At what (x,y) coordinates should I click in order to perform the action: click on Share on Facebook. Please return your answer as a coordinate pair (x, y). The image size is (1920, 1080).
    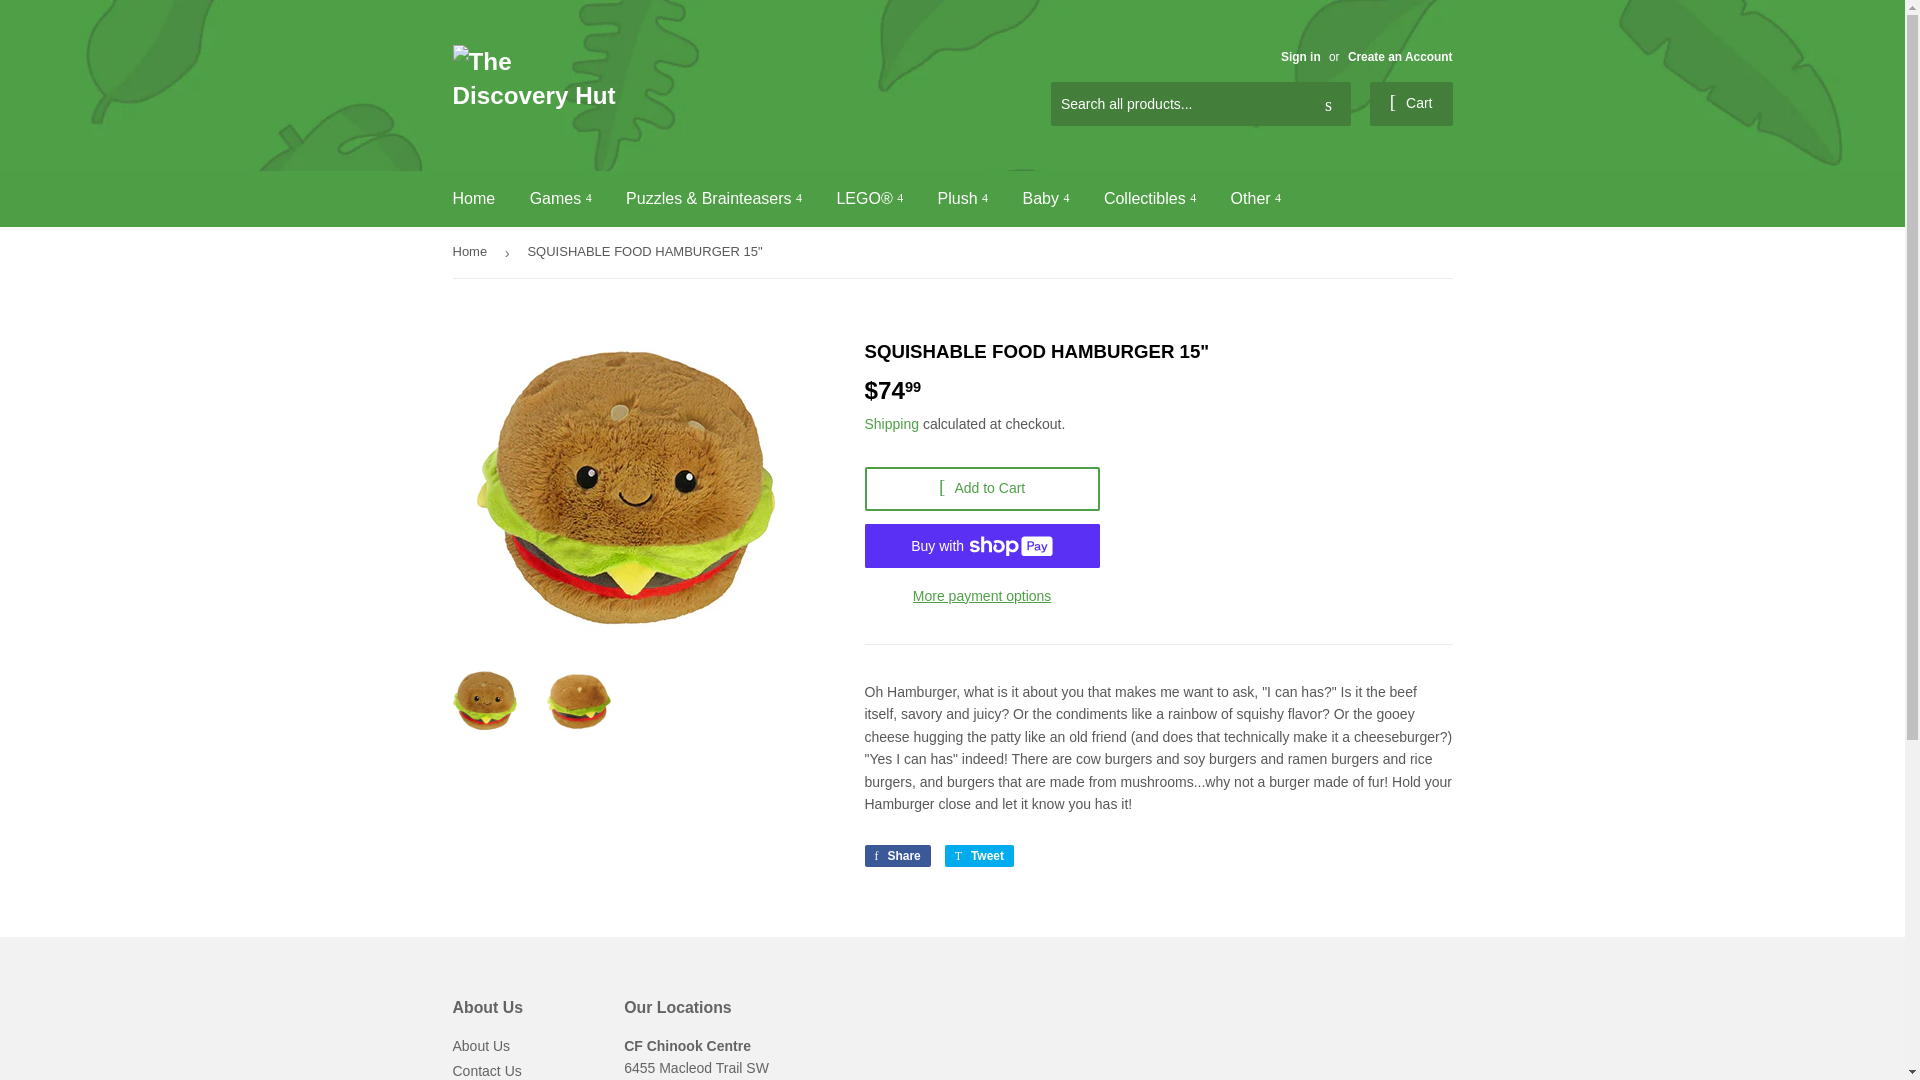
    Looking at the image, I should click on (896, 856).